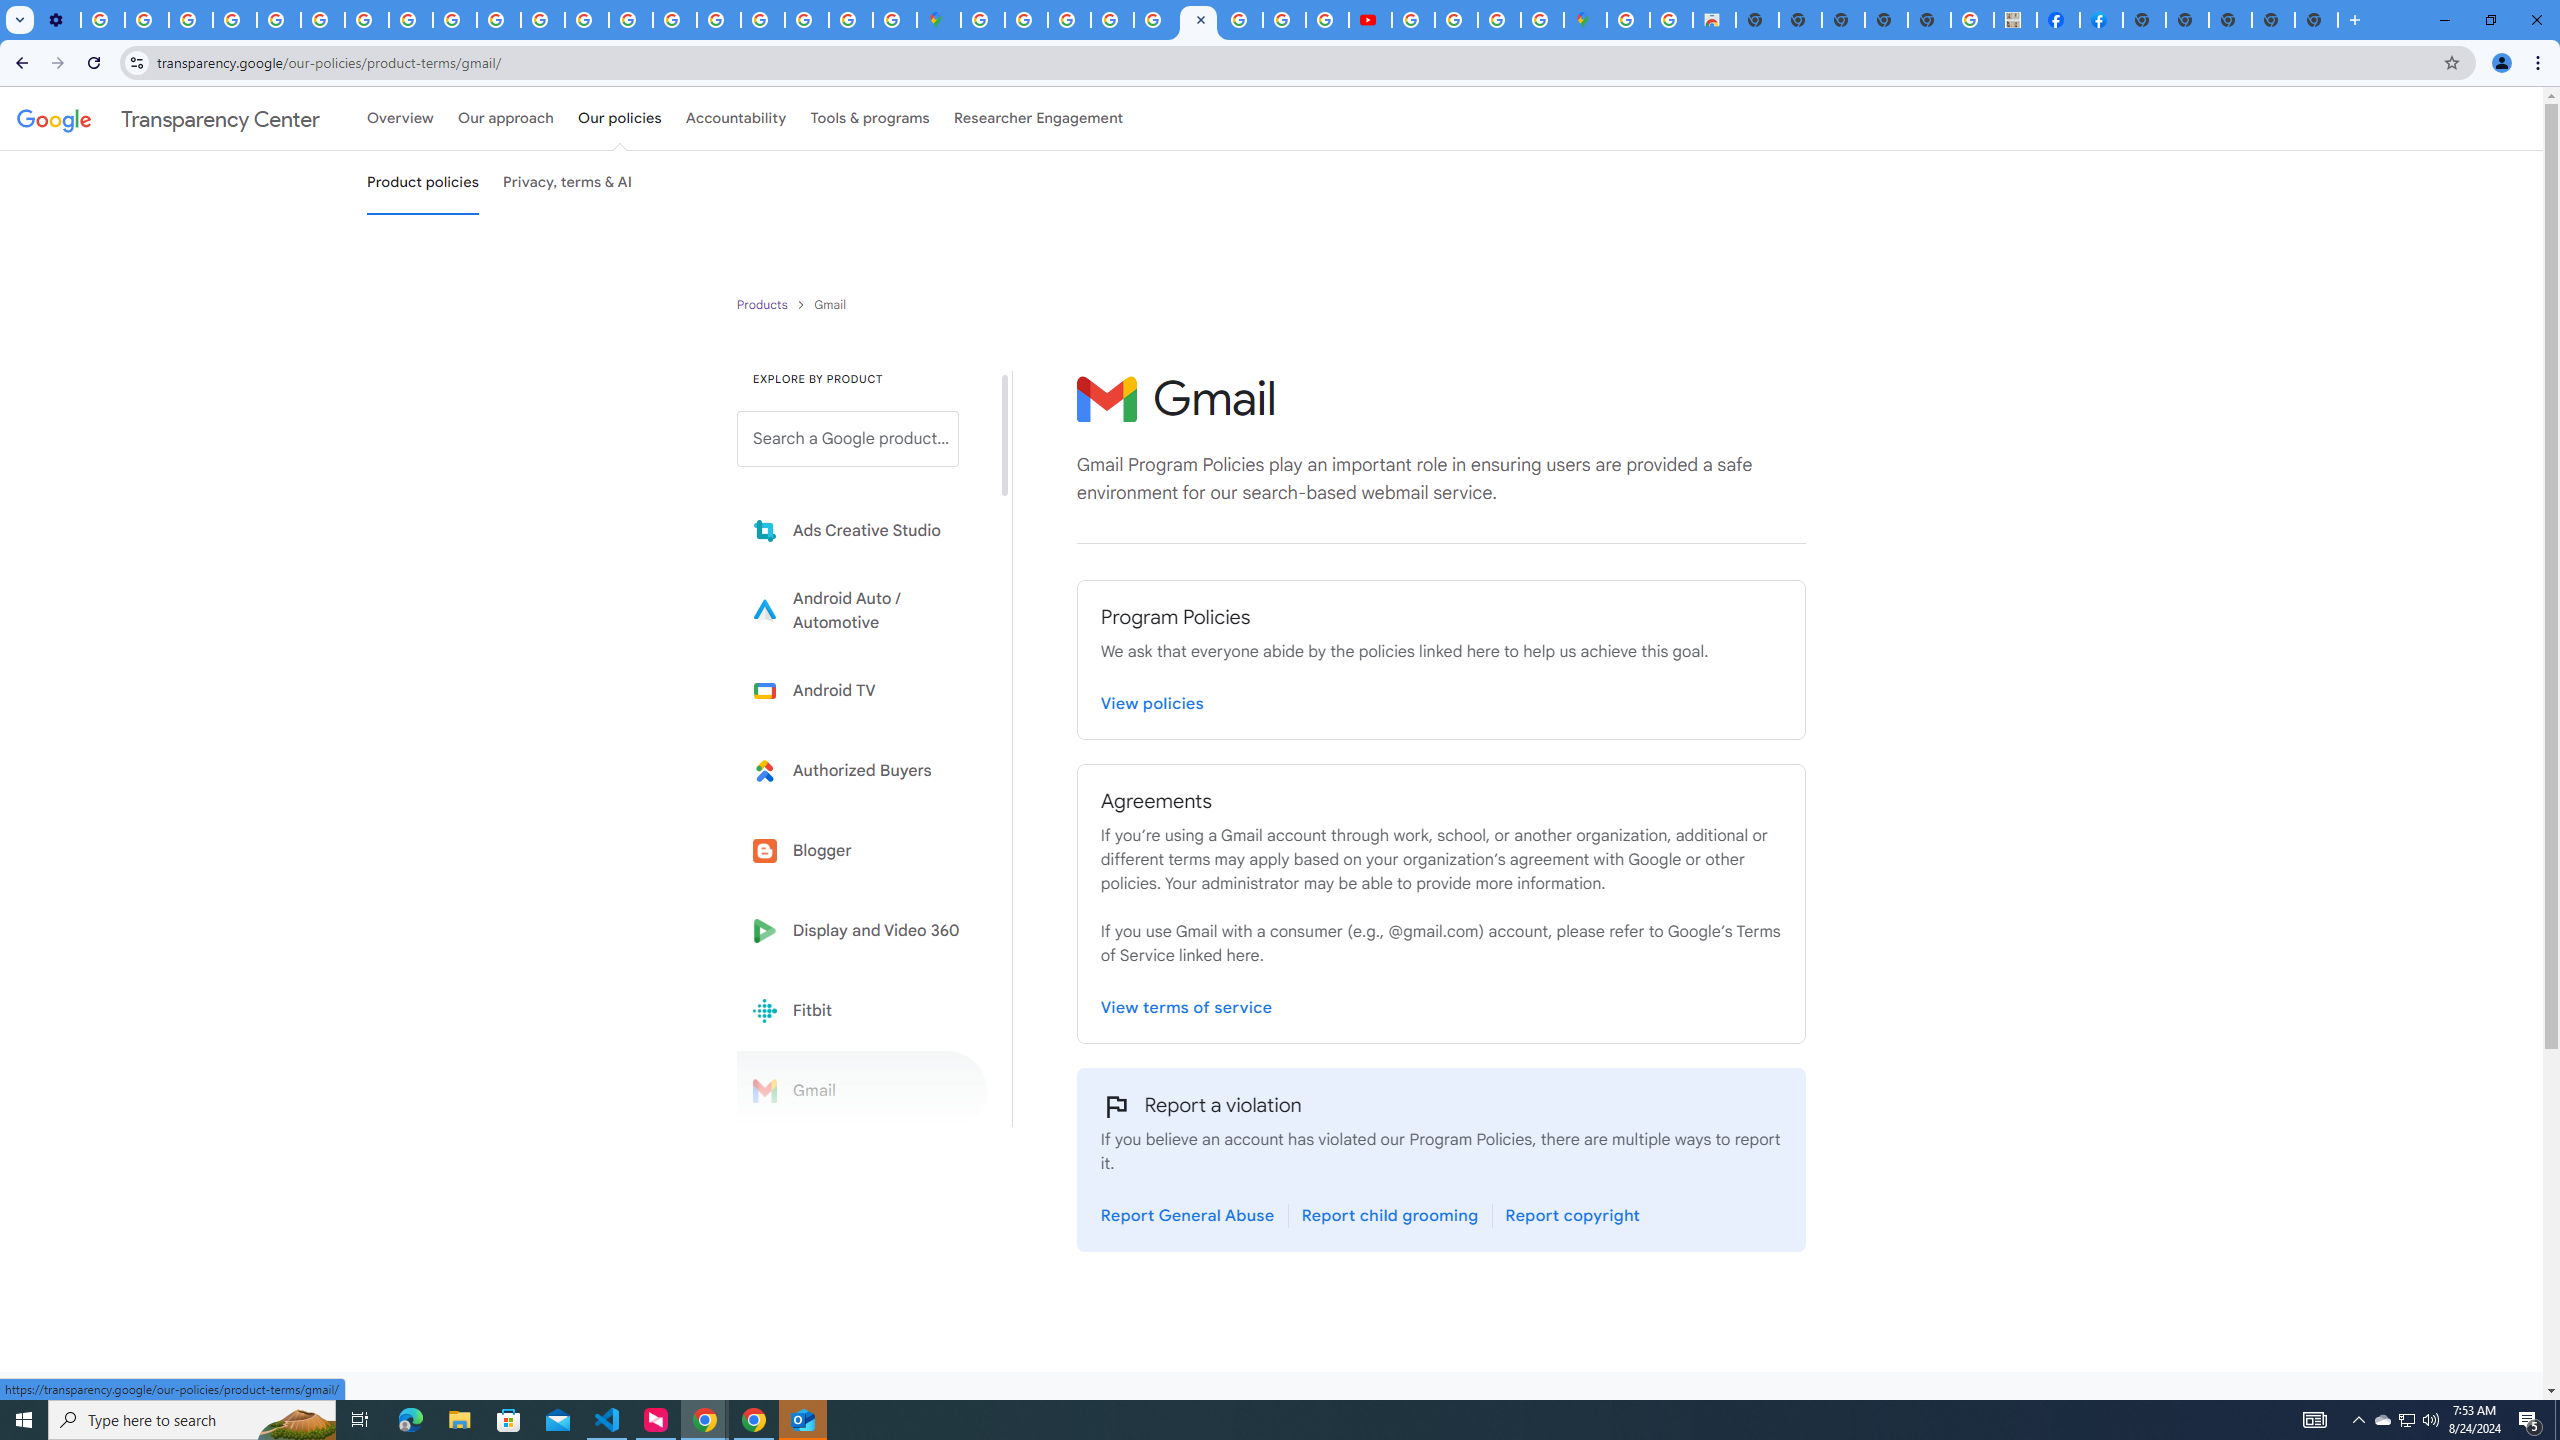 The width and height of the screenshot is (2560, 1440). Describe the element at coordinates (2014, 20) in the screenshot. I see `MILEY CYRUS.` at that location.